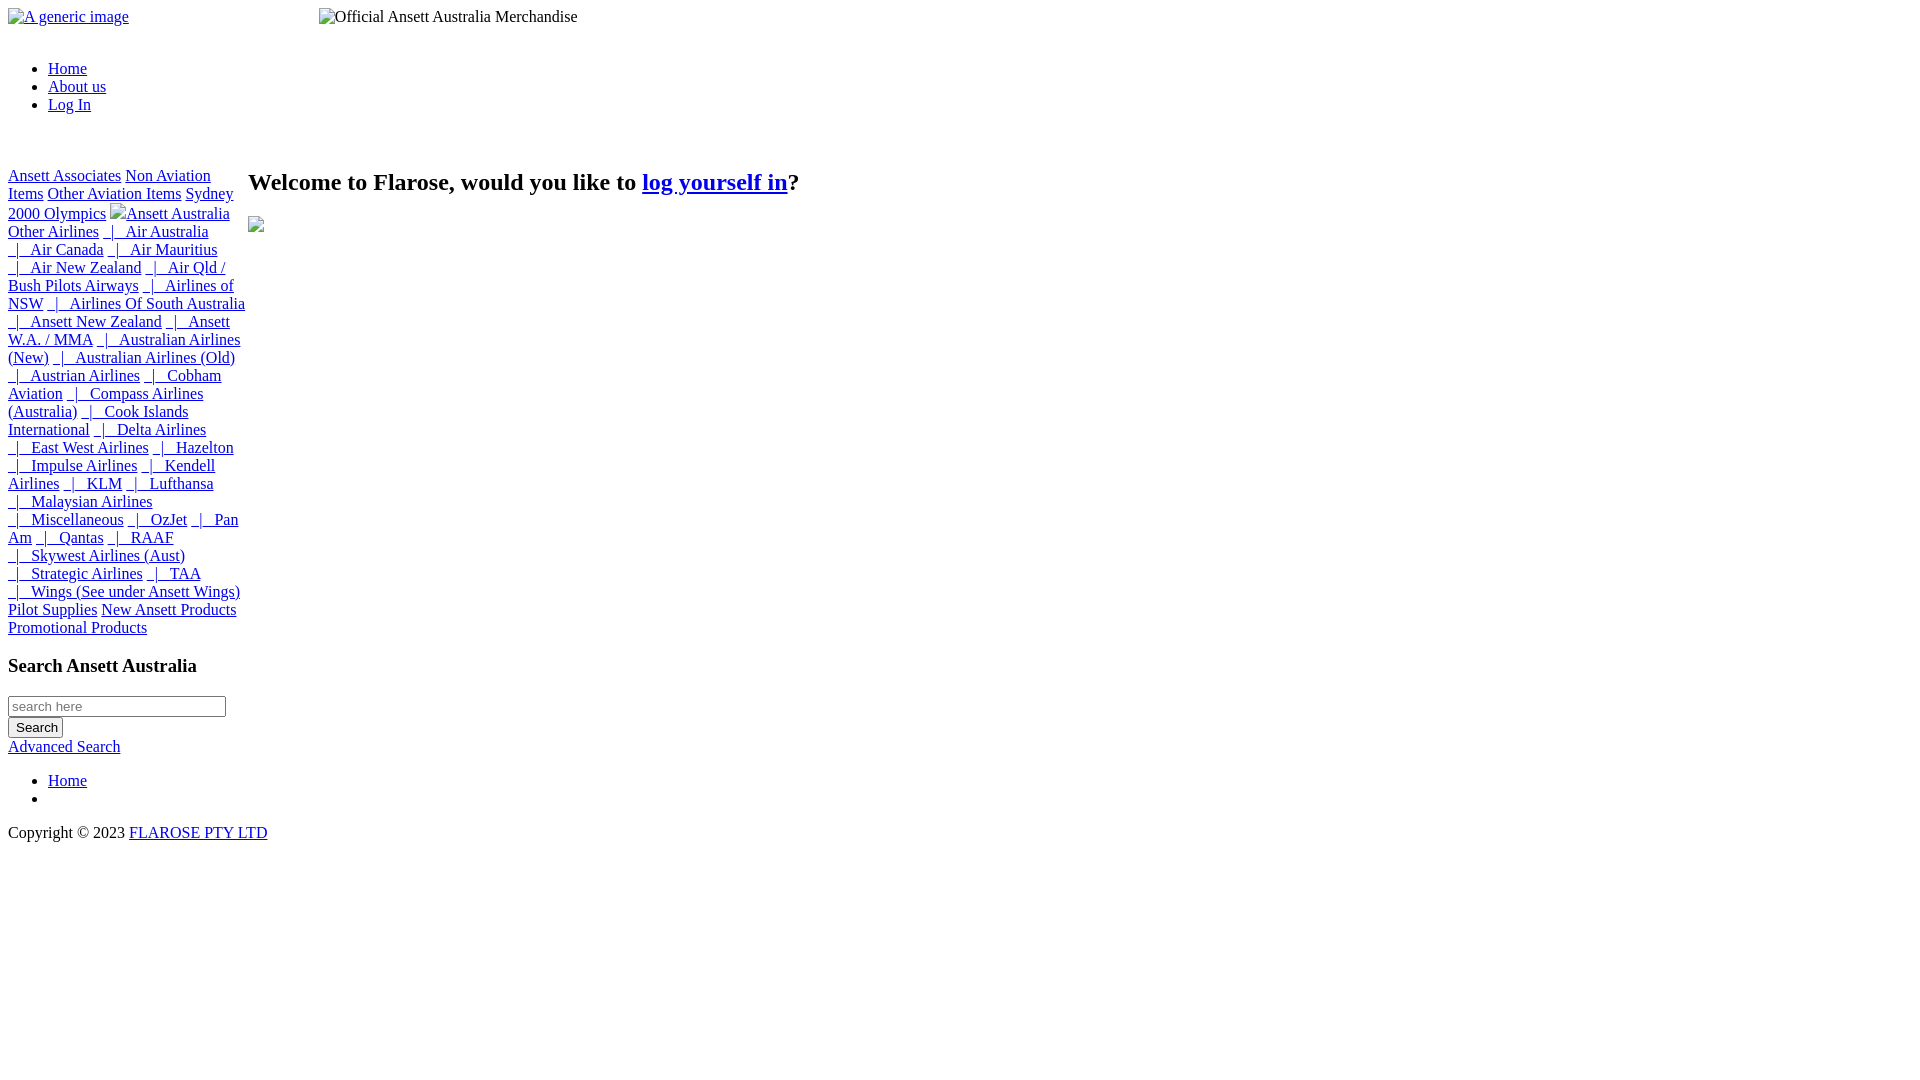  I want to click on   |_ Skywest Airlines (Aust), so click(96, 556).